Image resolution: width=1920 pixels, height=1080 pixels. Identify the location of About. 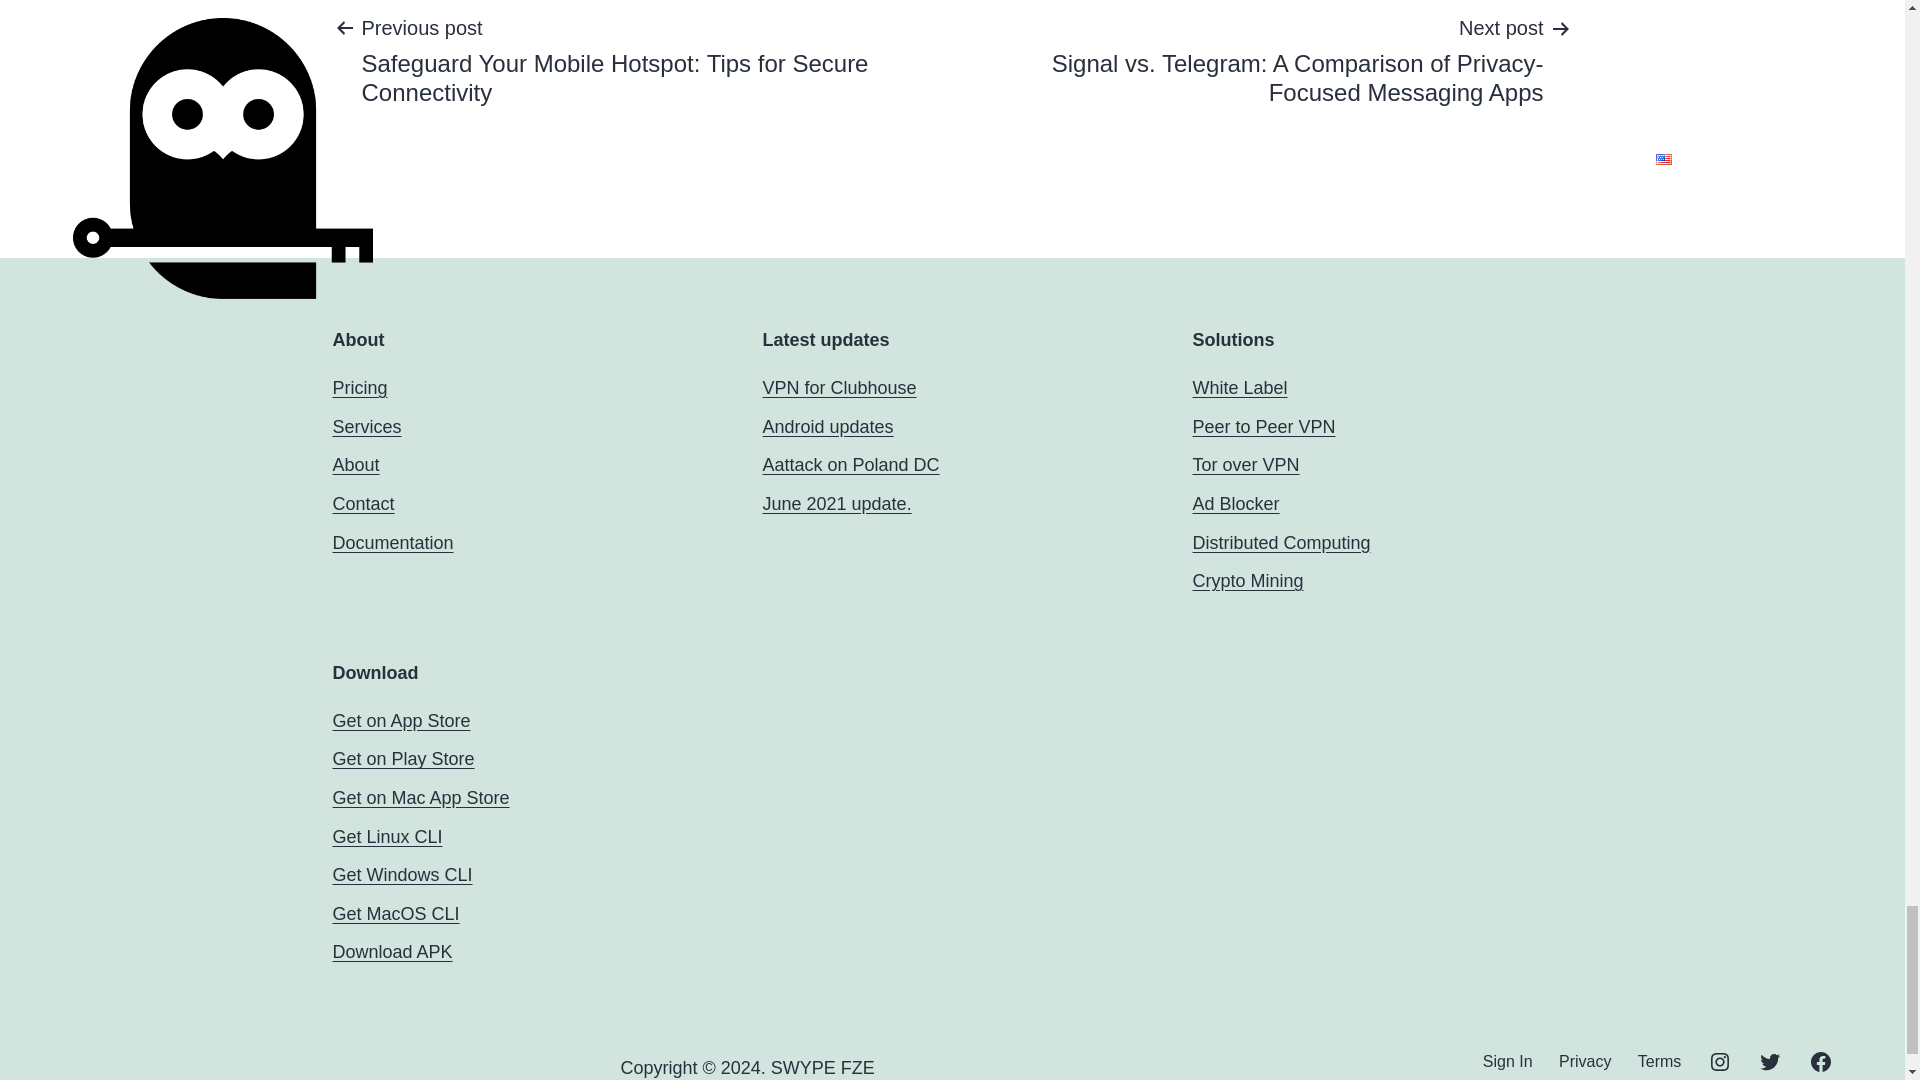
(355, 464).